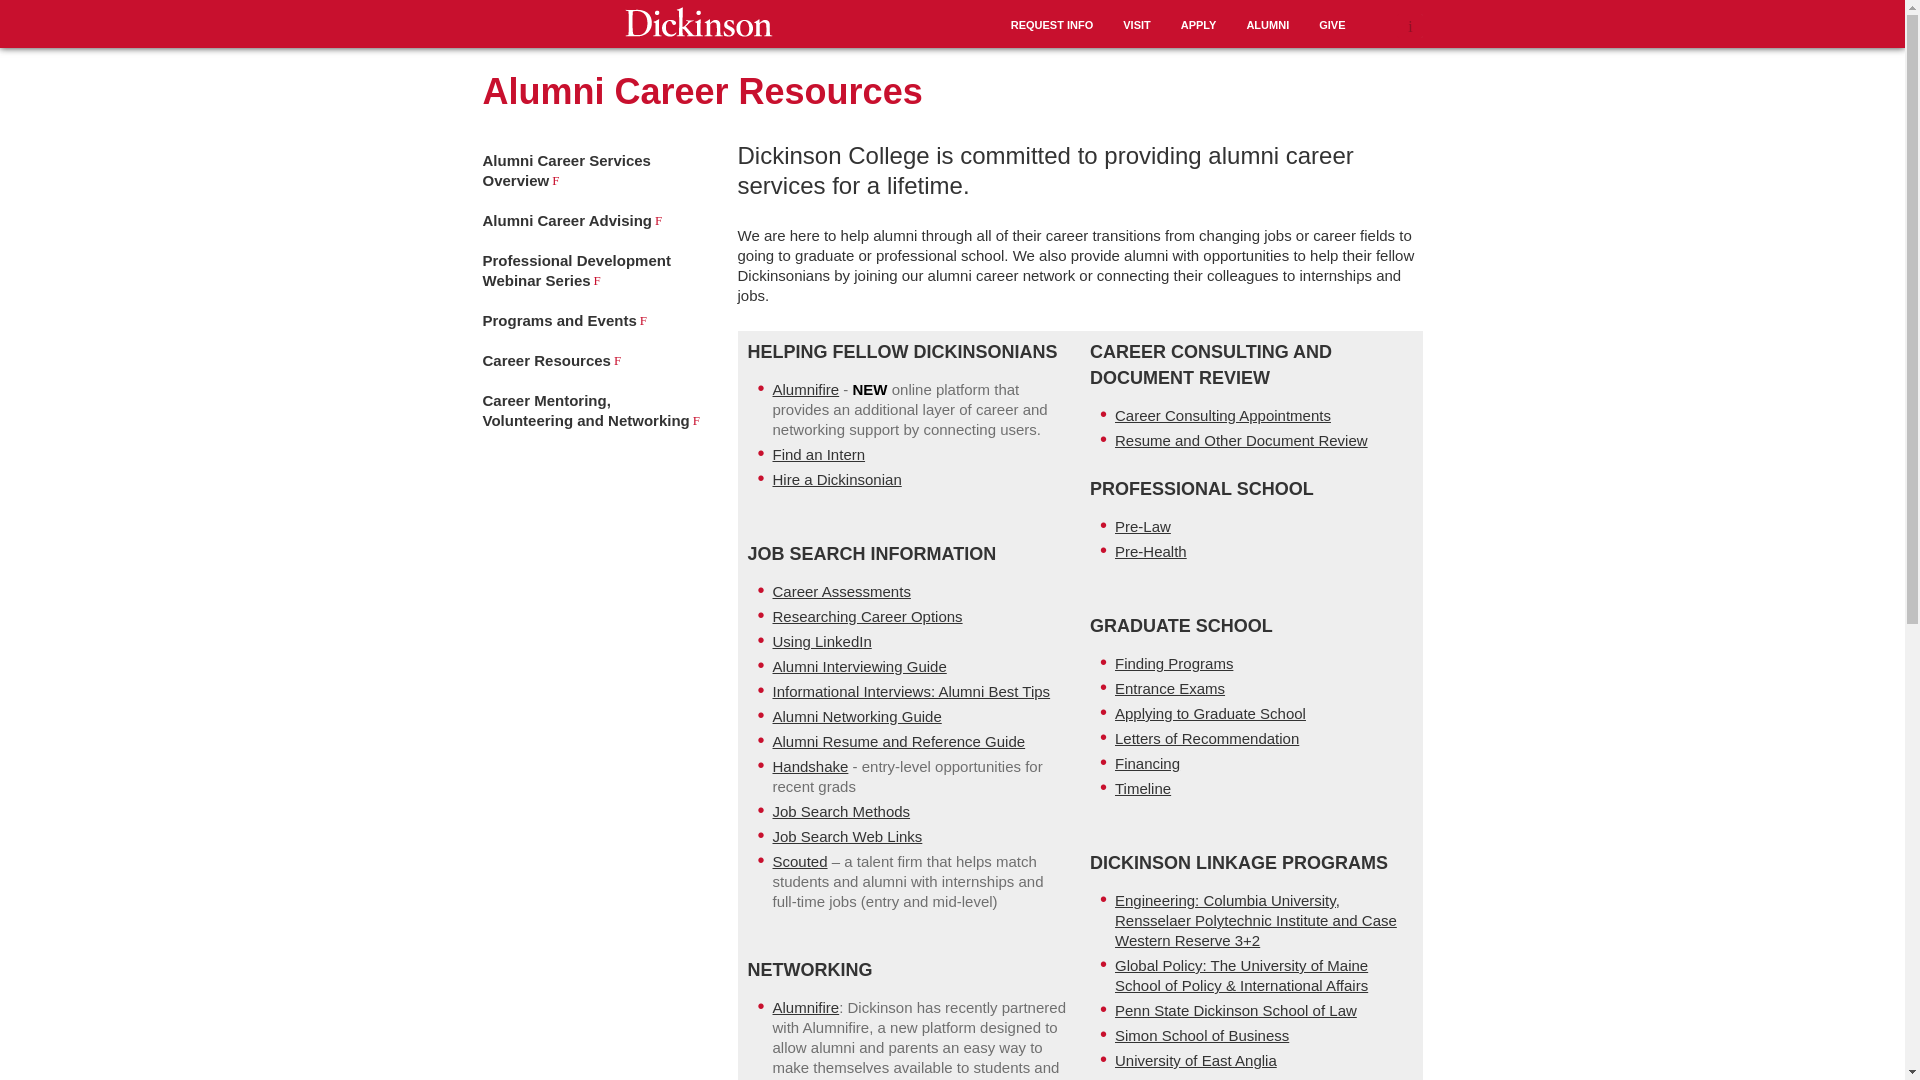 Image resolution: width=1920 pixels, height=1080 pixels. Describe the element at coordinates (858, 666) in the screenshot. I see `Alumni Interviewing Guide` at that location.